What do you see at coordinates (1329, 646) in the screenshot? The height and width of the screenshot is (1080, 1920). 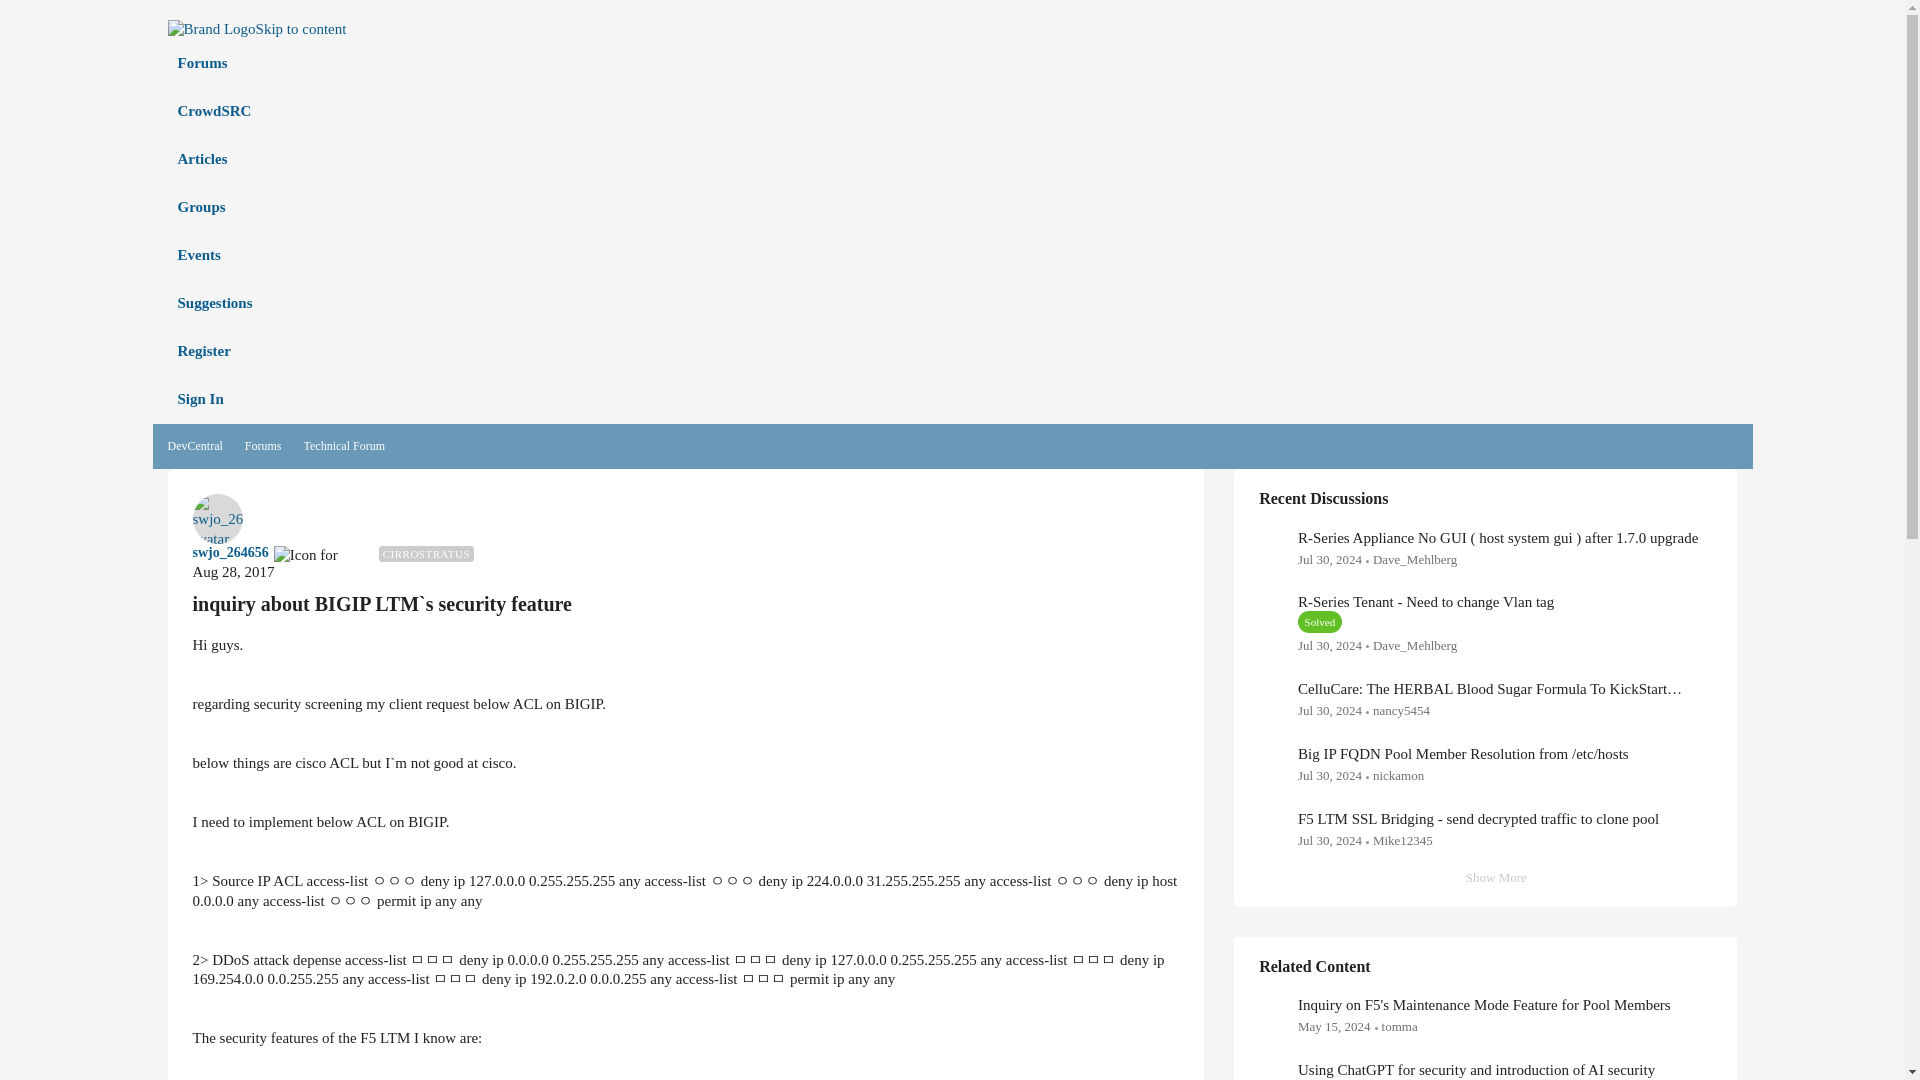 I see `Jul 30, 2024` at bounding box center [1329, 646].